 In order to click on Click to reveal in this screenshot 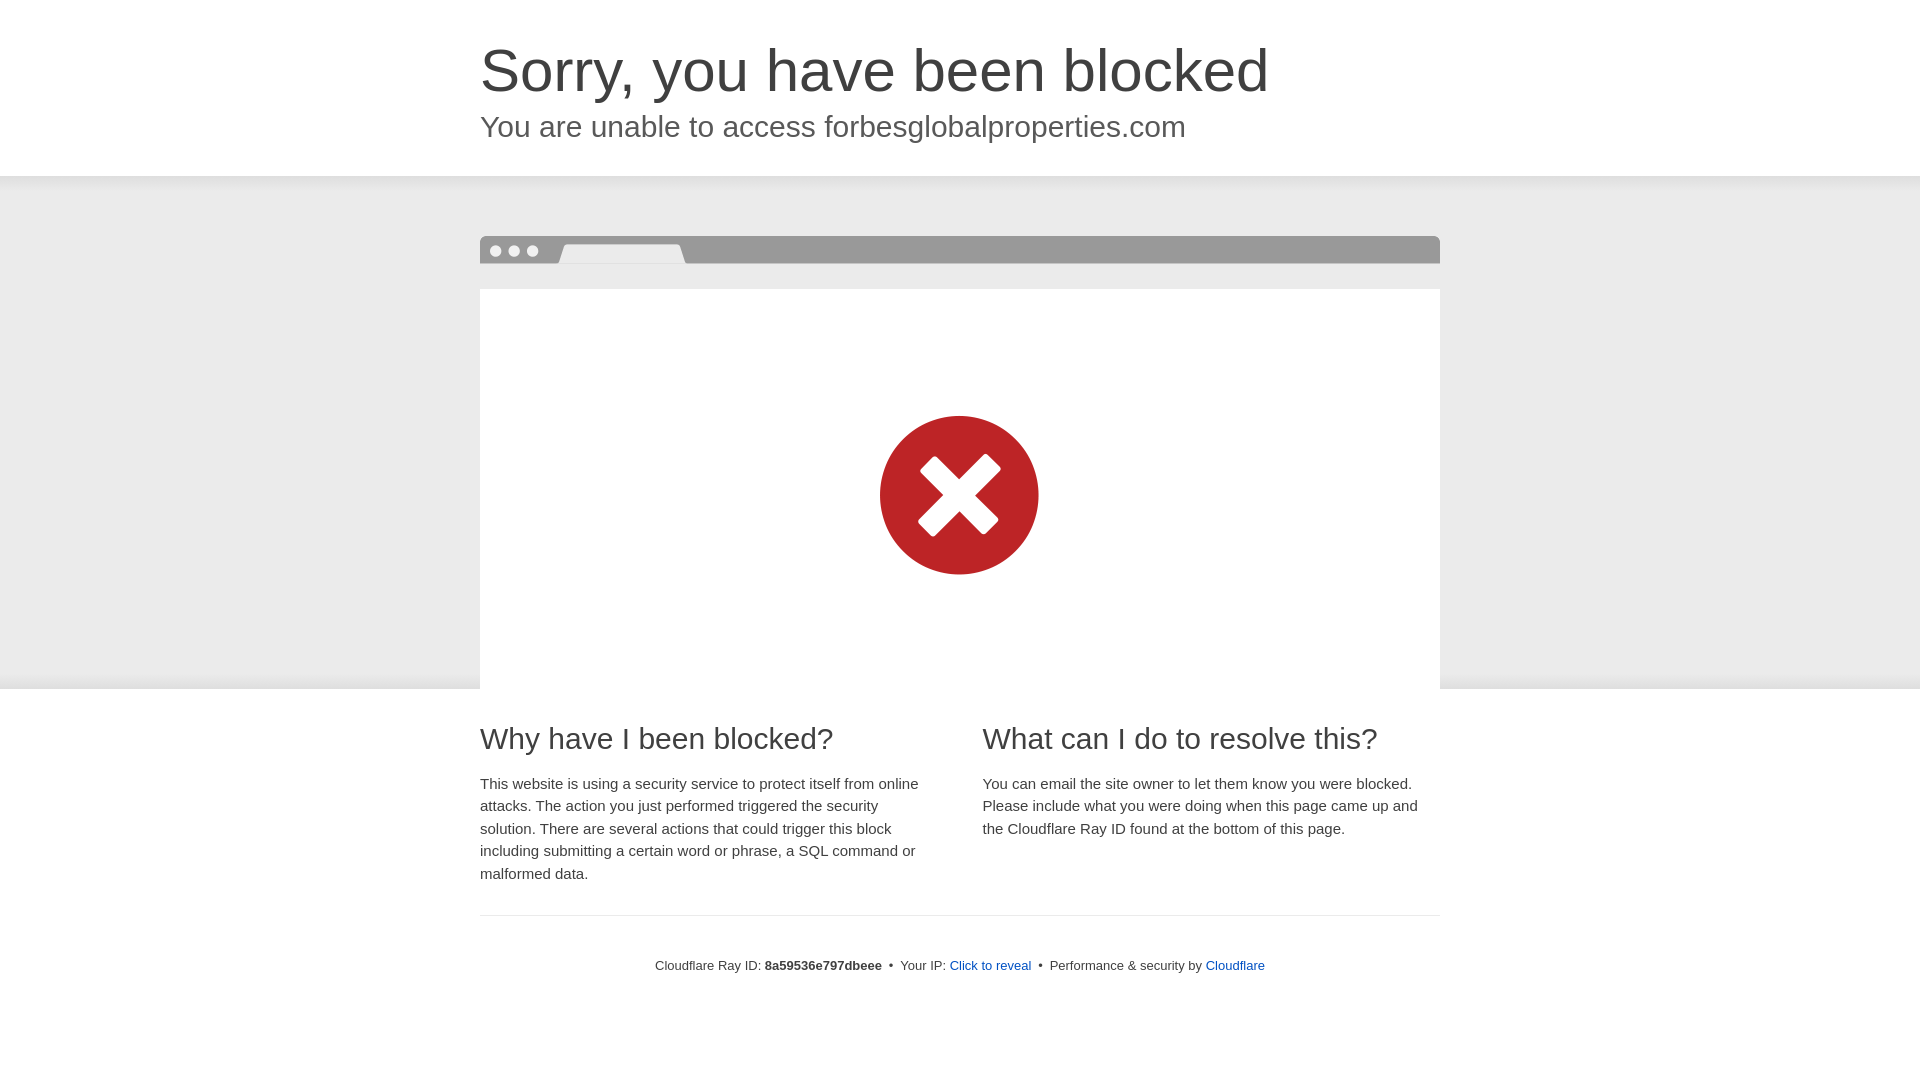, I will do `click(991, 966)`.